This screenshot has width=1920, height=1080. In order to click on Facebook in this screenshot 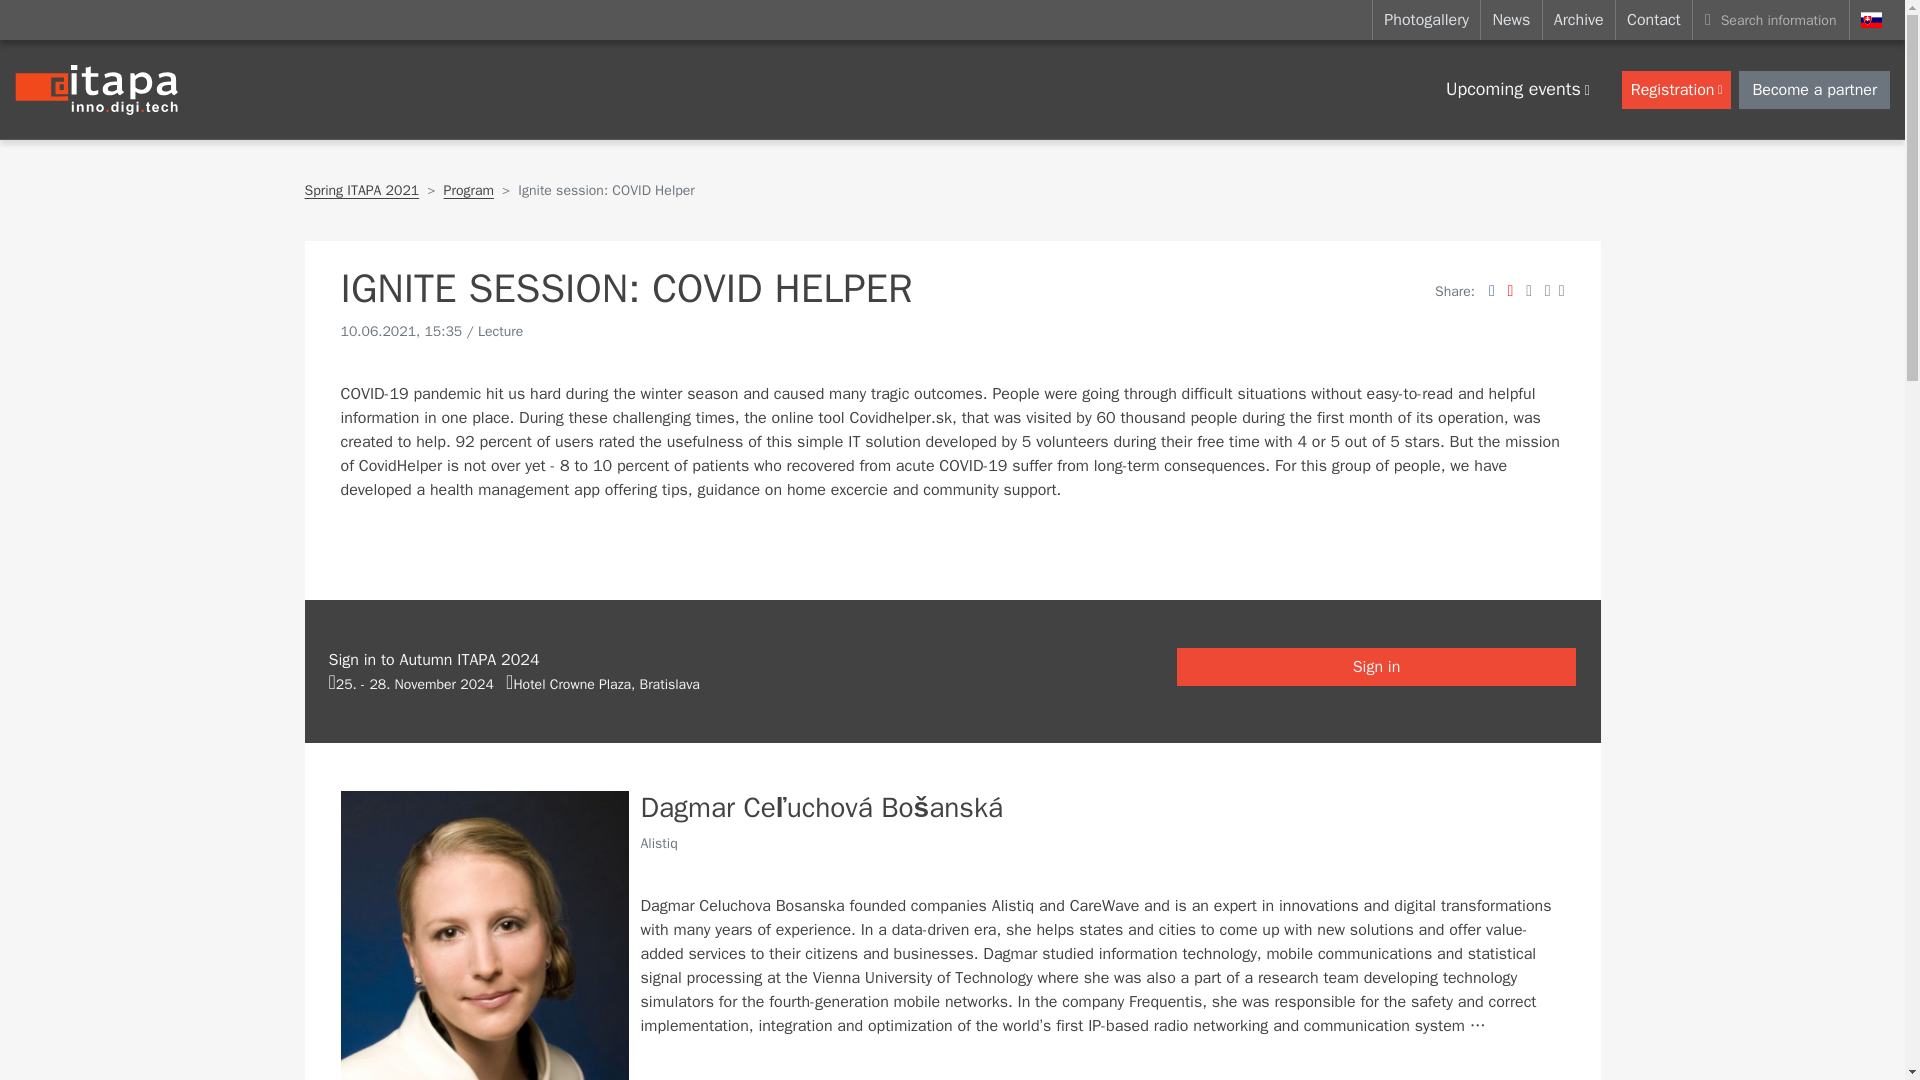, I will do `click(1492, 290)`.